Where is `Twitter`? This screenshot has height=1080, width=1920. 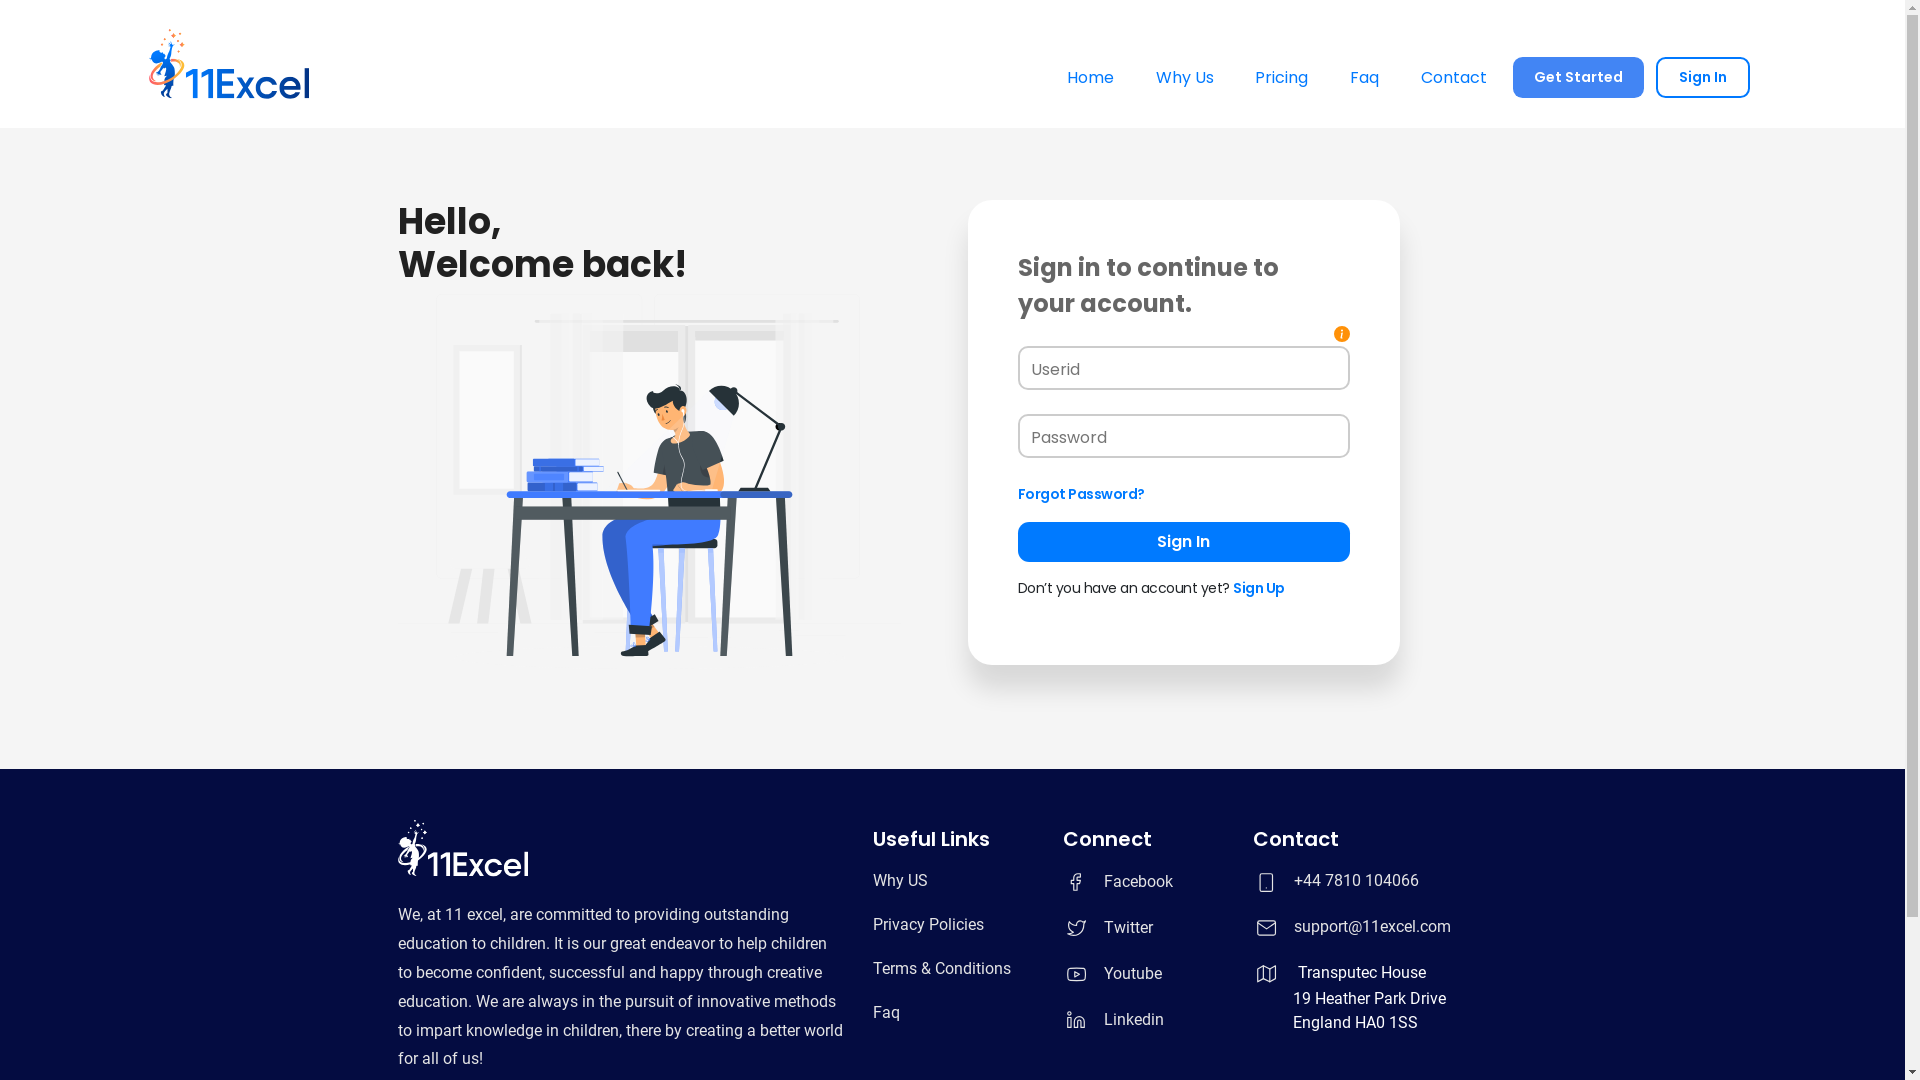 Twitter is located at coordinates (1107, 928).